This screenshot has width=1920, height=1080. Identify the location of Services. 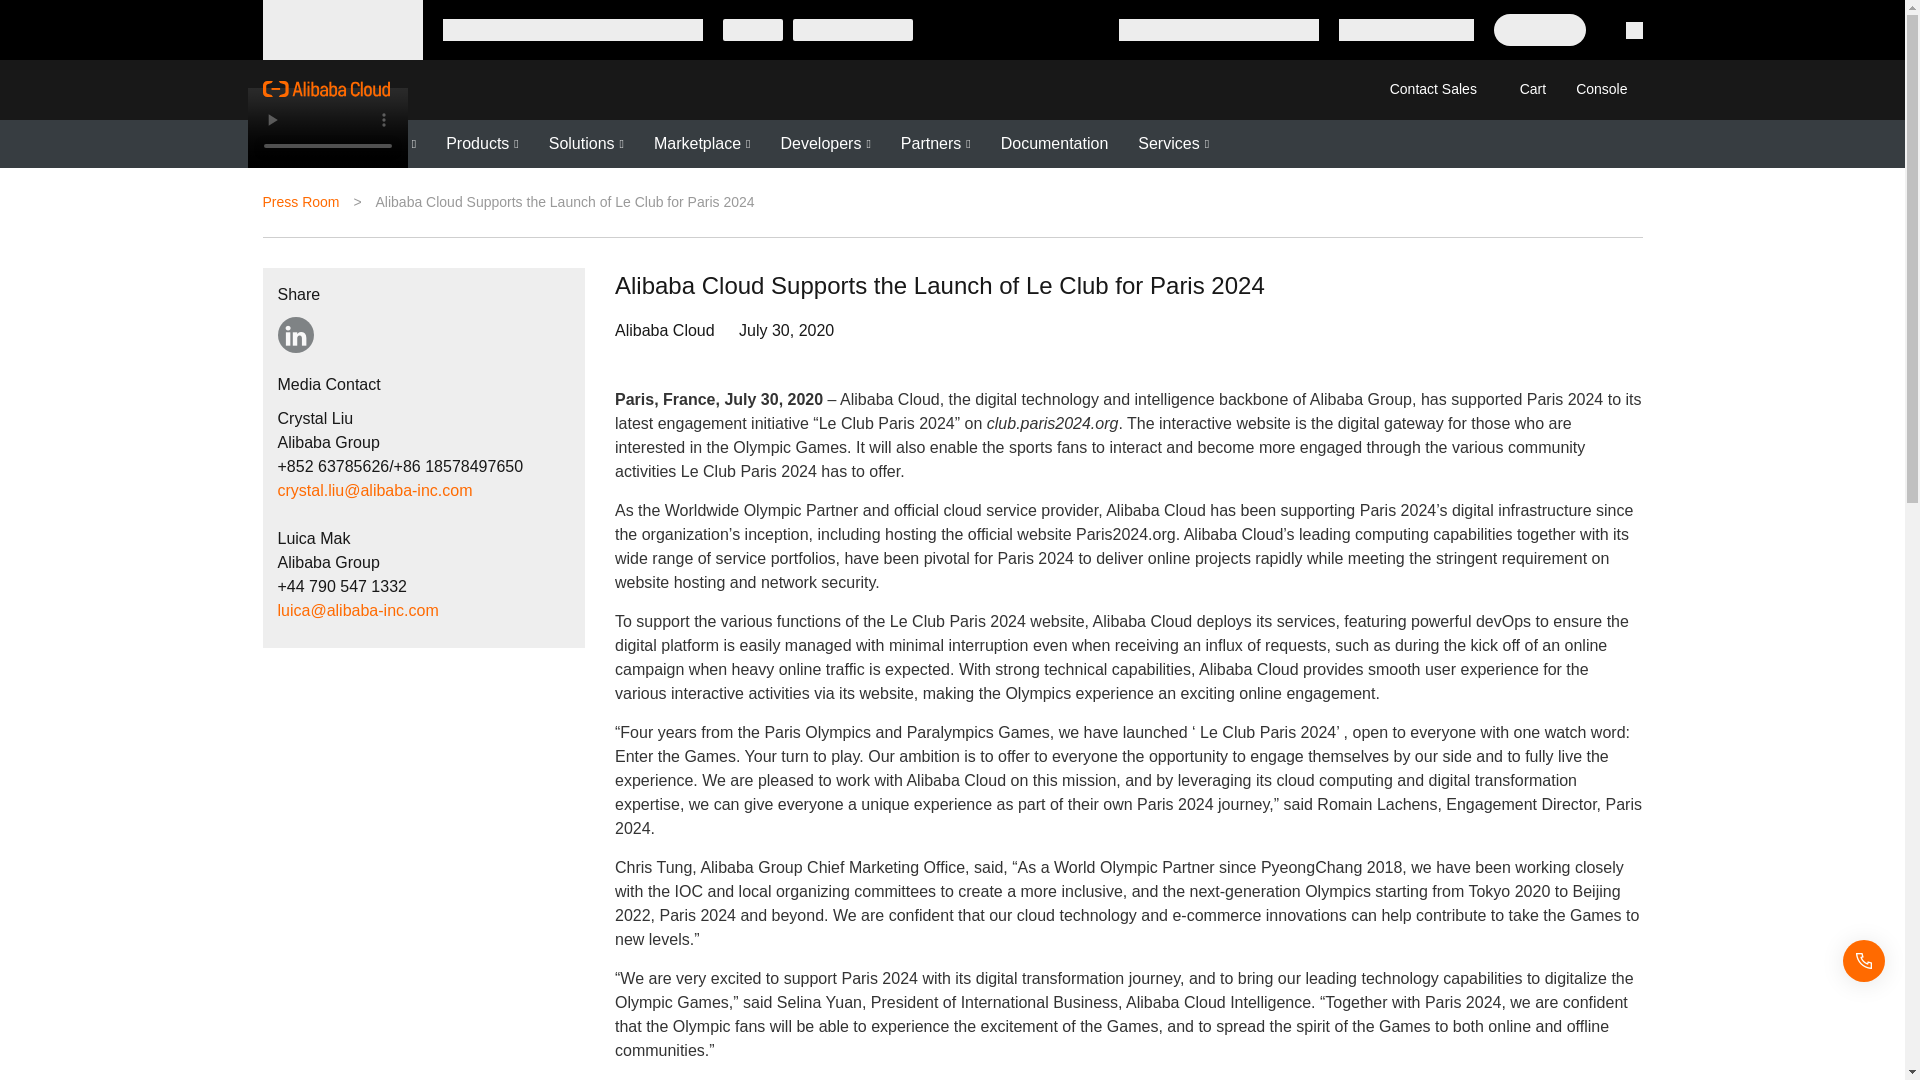
(1174, 144).